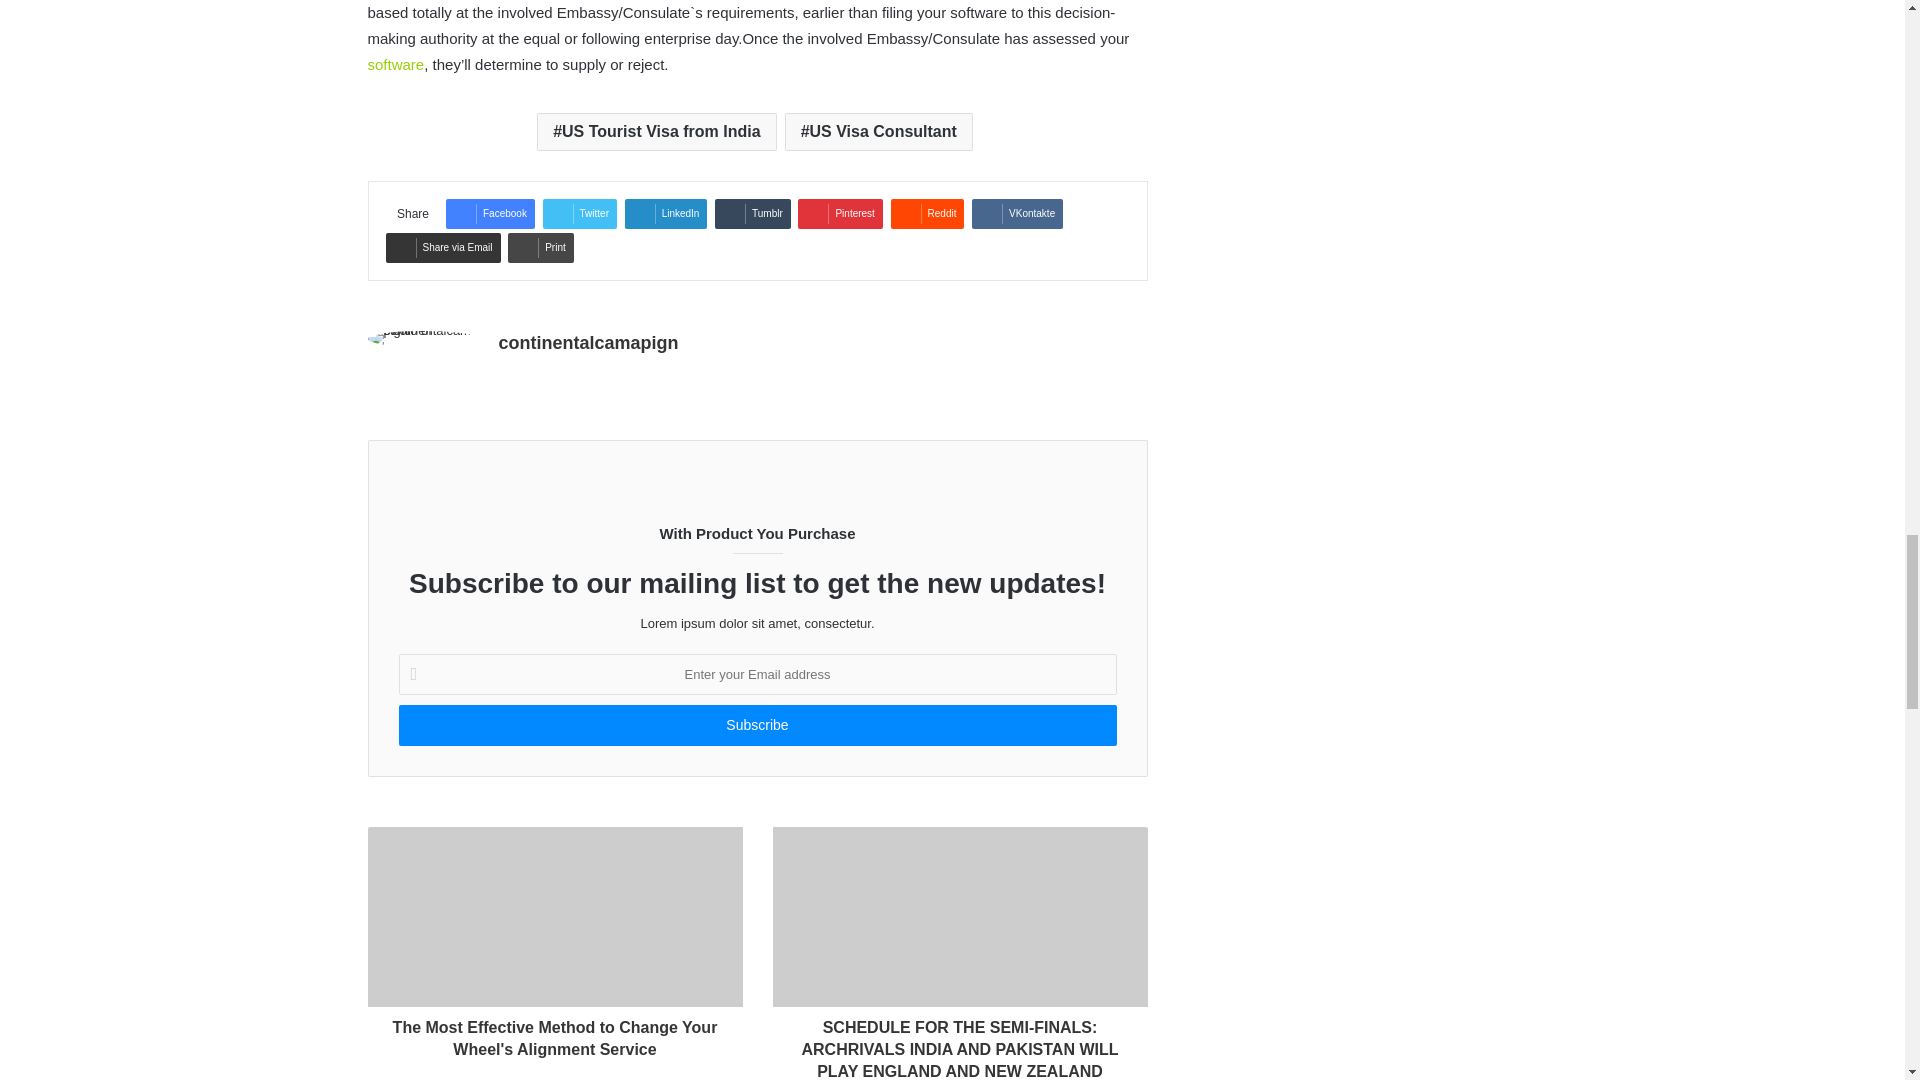 This screenshot has height=1080, width=1920. What do you see at coordinates (656, 132) in the screenshot?
I see `US Tourist Visa from India` at bounding box center [656, 132].